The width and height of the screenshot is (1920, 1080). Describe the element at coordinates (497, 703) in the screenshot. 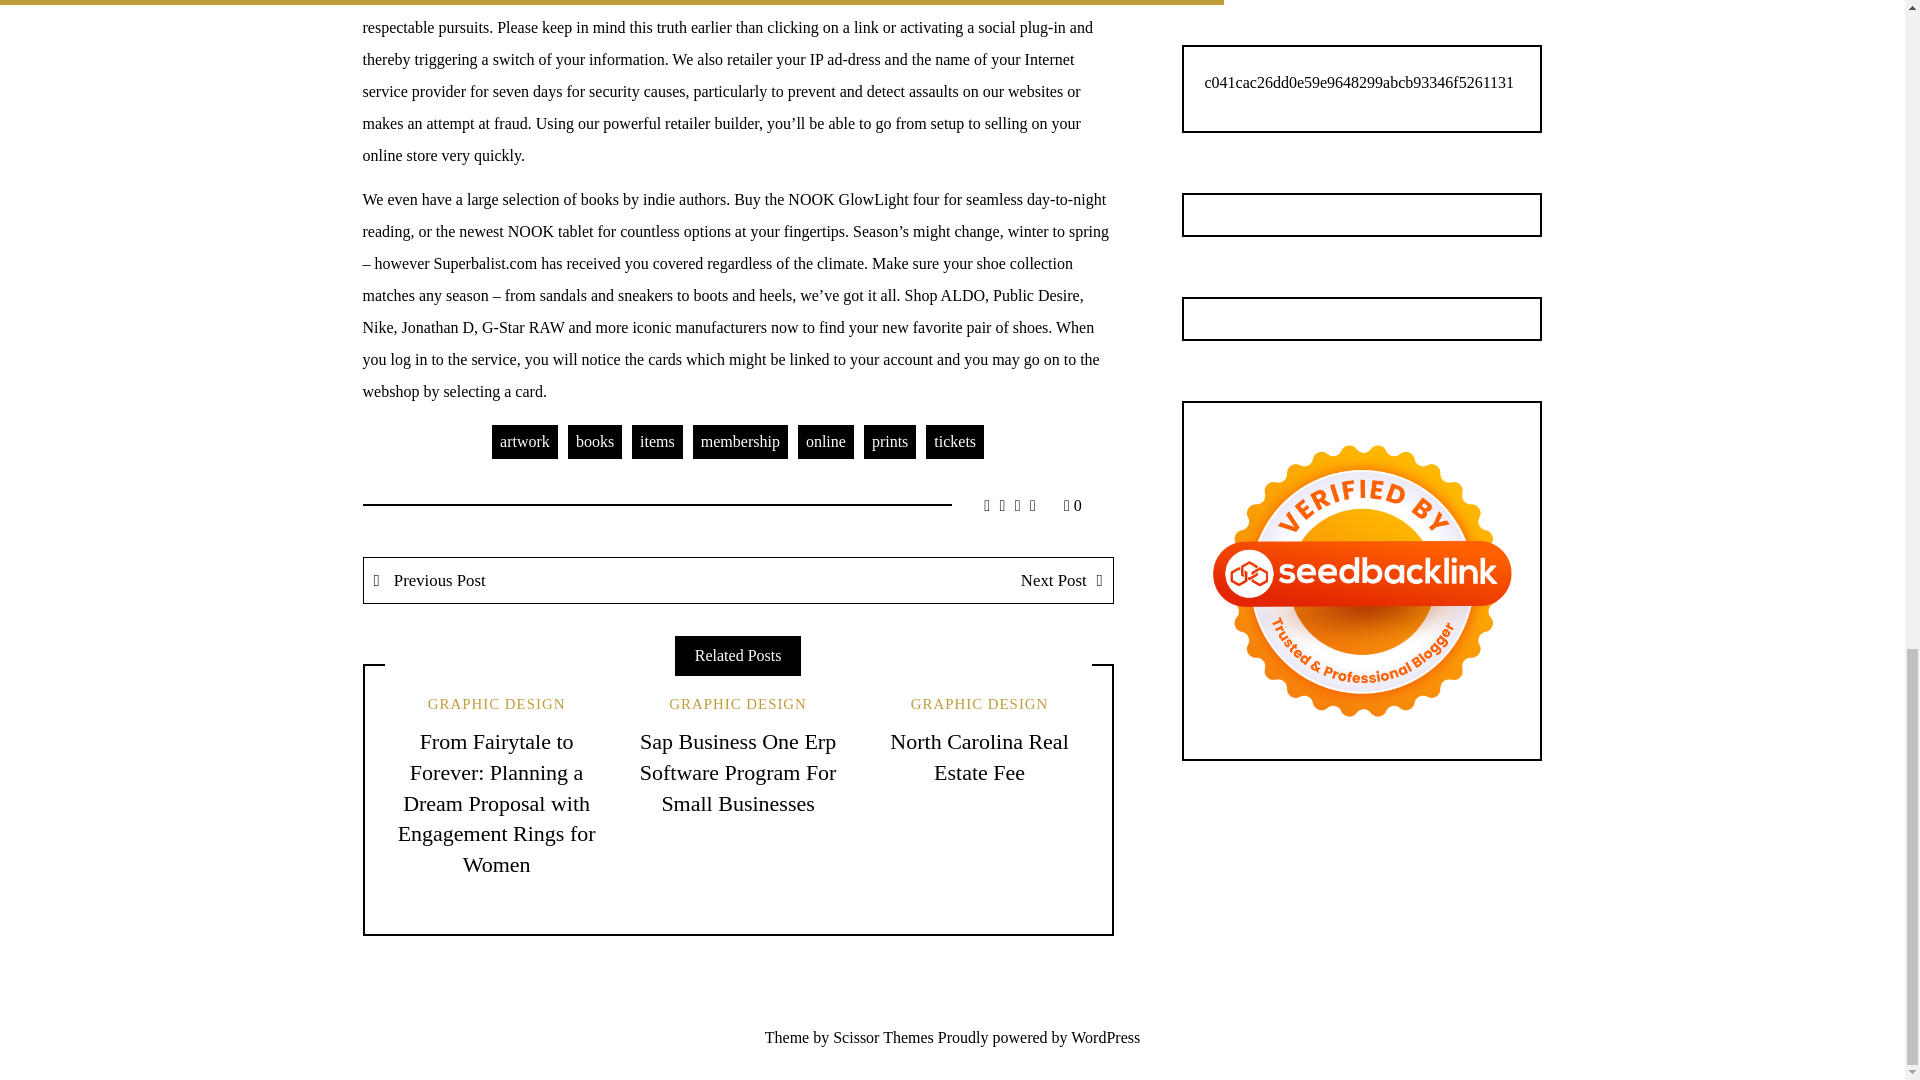

I see `GRAPHIC DESIGN` at that location.